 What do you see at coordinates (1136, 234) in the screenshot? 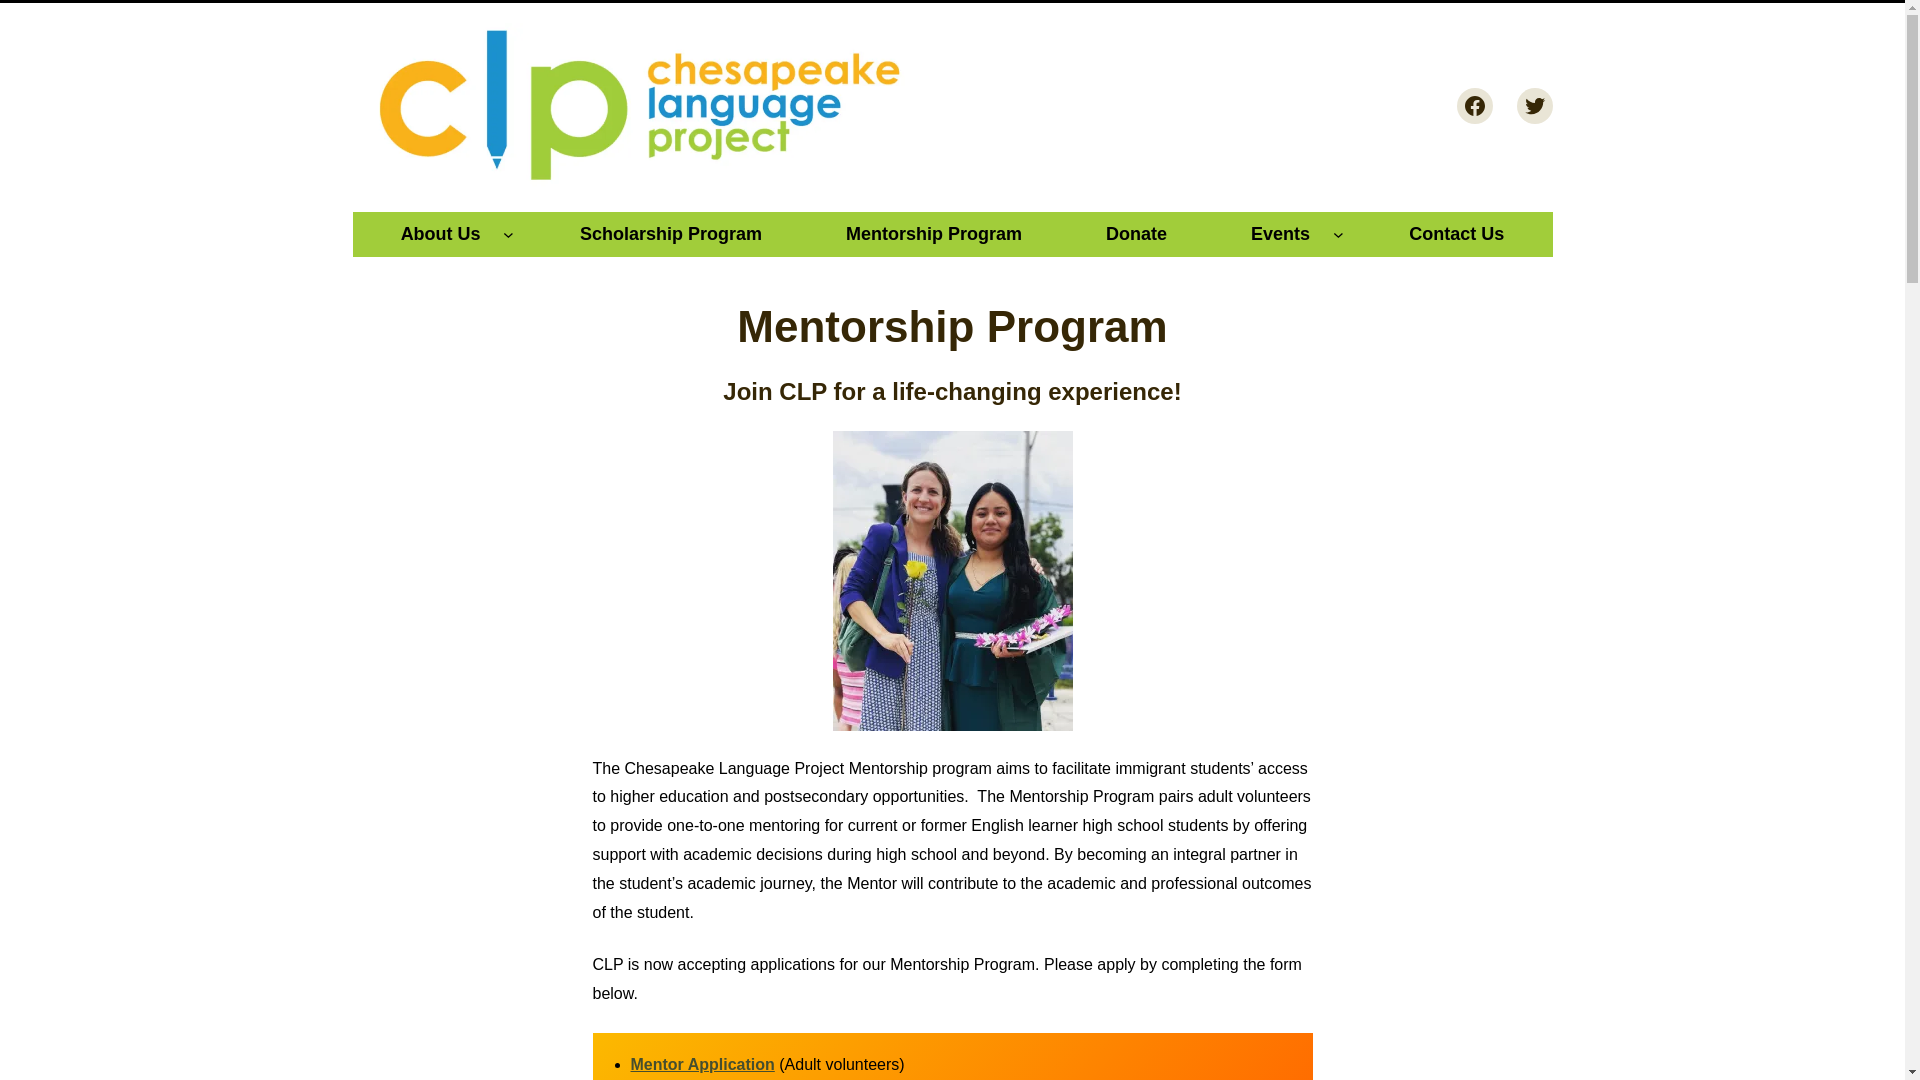
I see `Donate` at bounding box center [1136, 234].